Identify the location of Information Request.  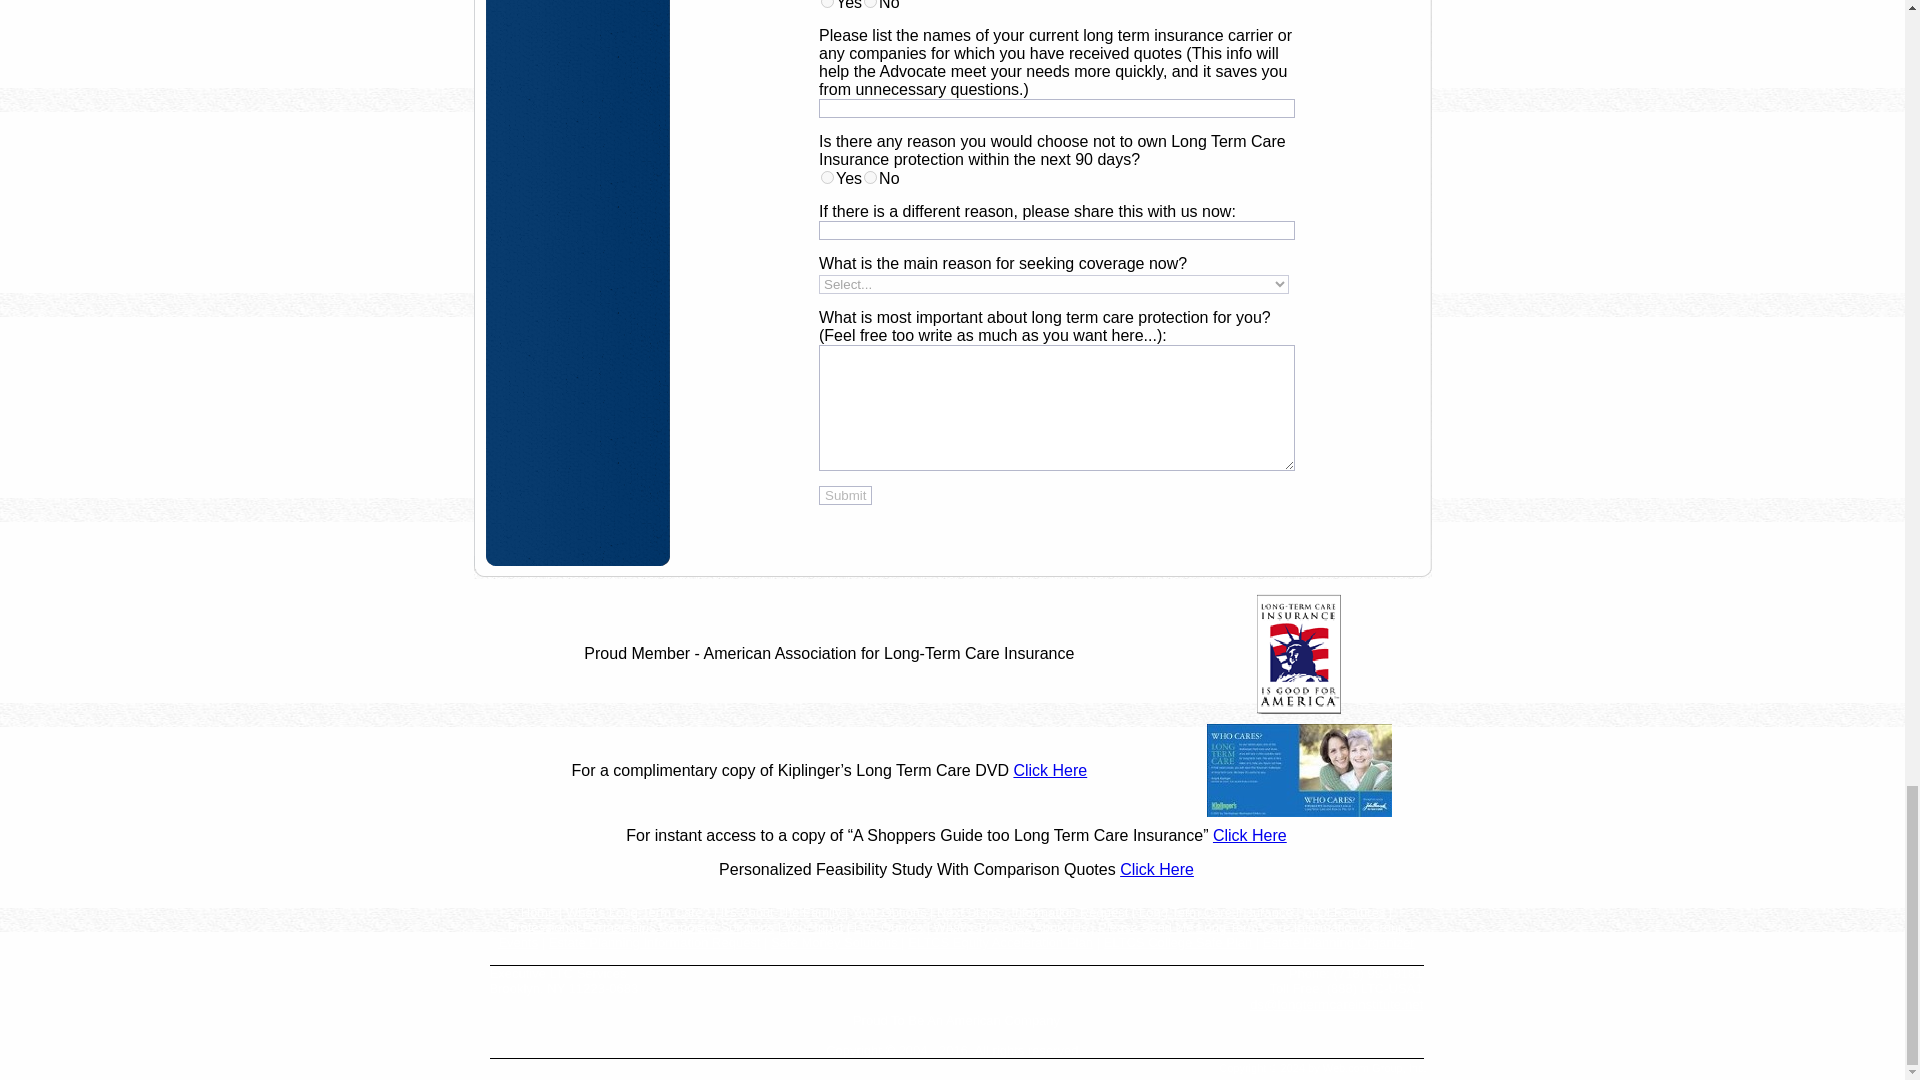
(1070, 912).